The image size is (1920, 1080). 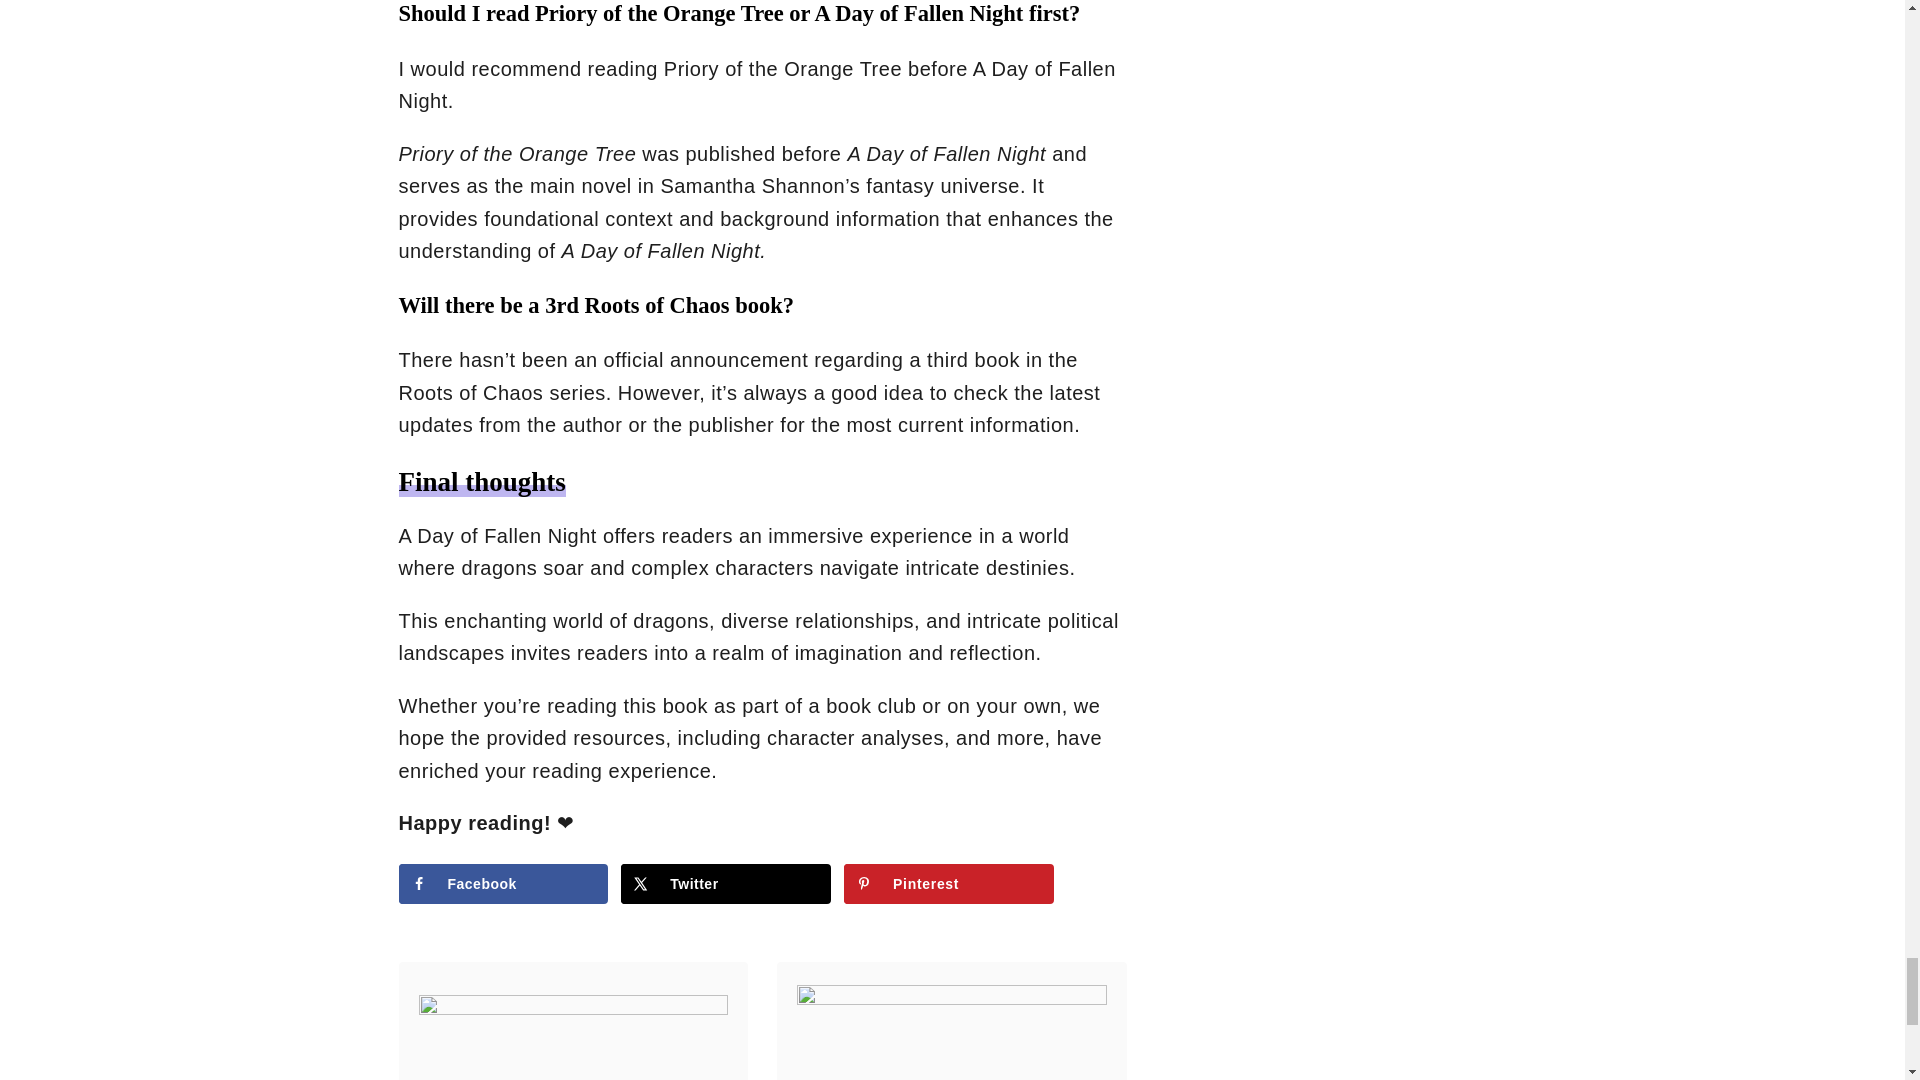 I want to click on Share on X, so click(x=726, y=884).